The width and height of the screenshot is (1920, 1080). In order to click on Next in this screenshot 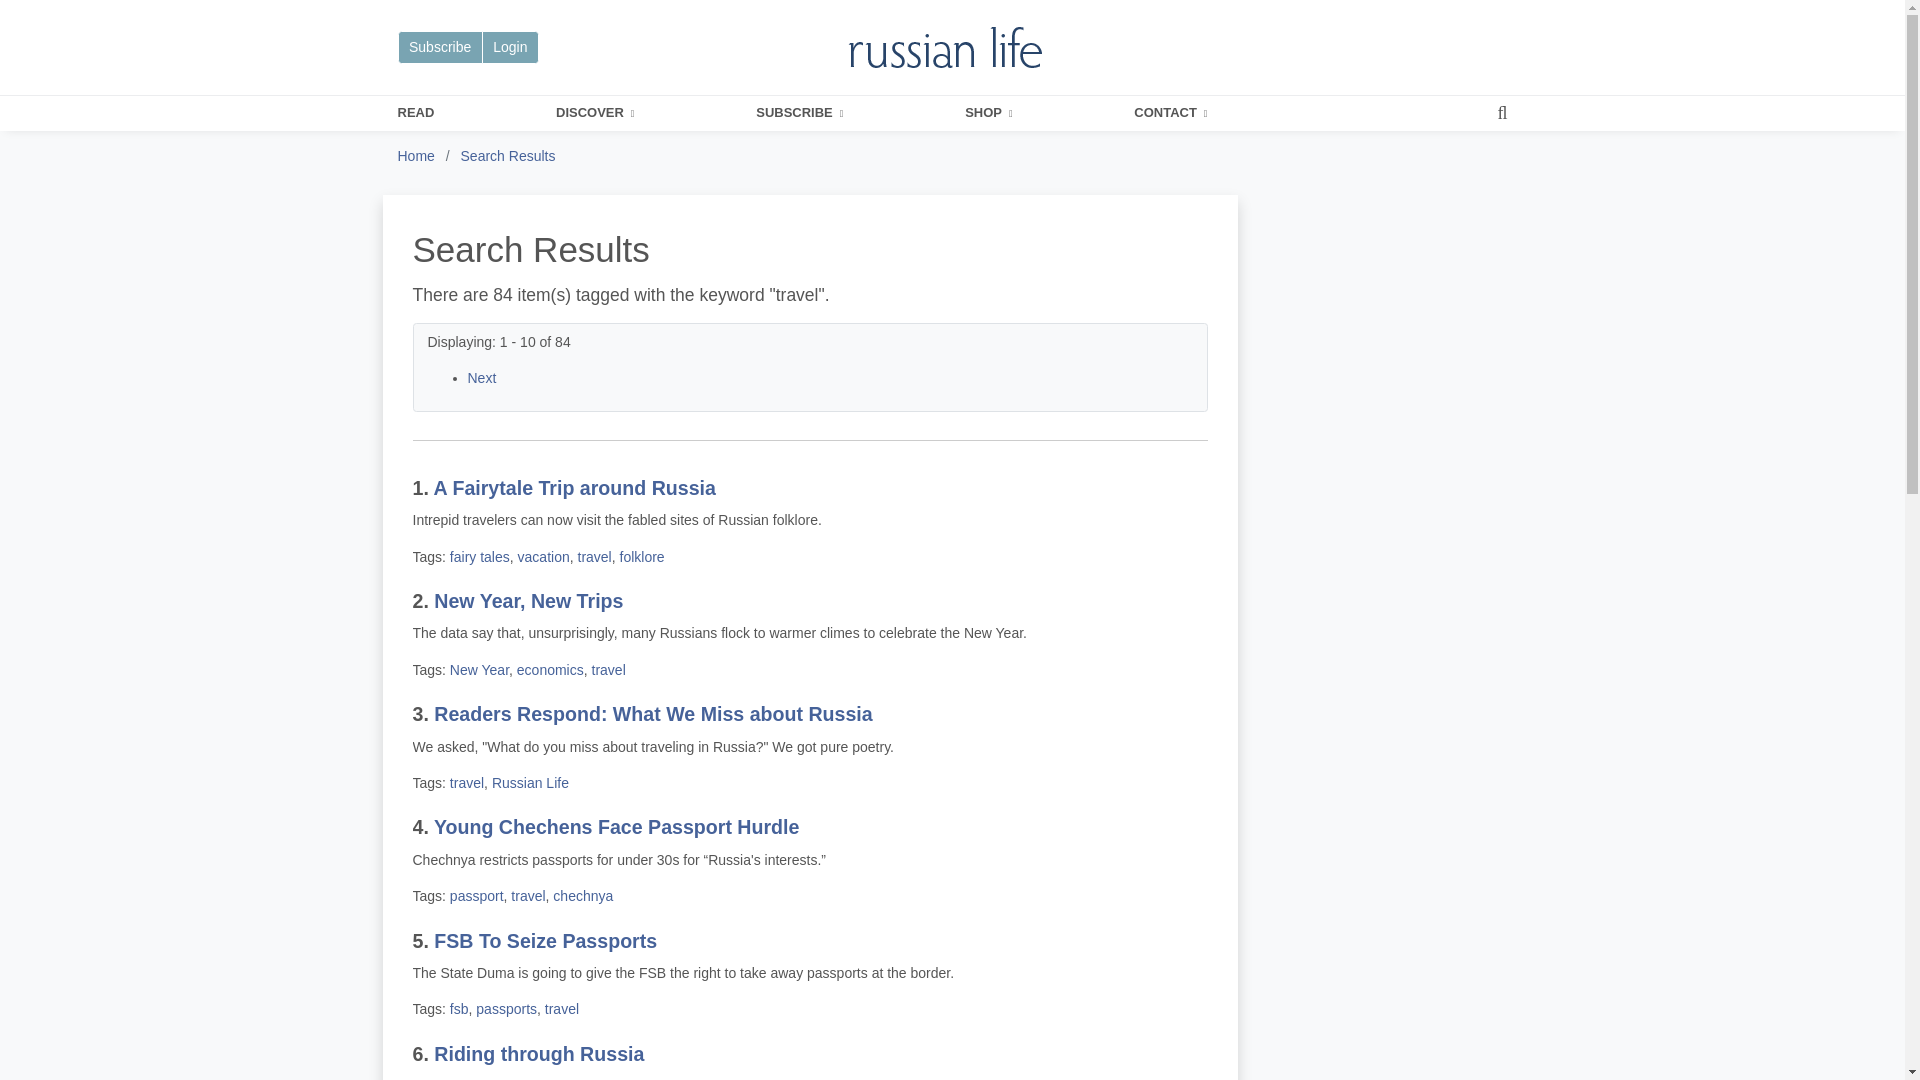, I will do `click(482, 378)`.